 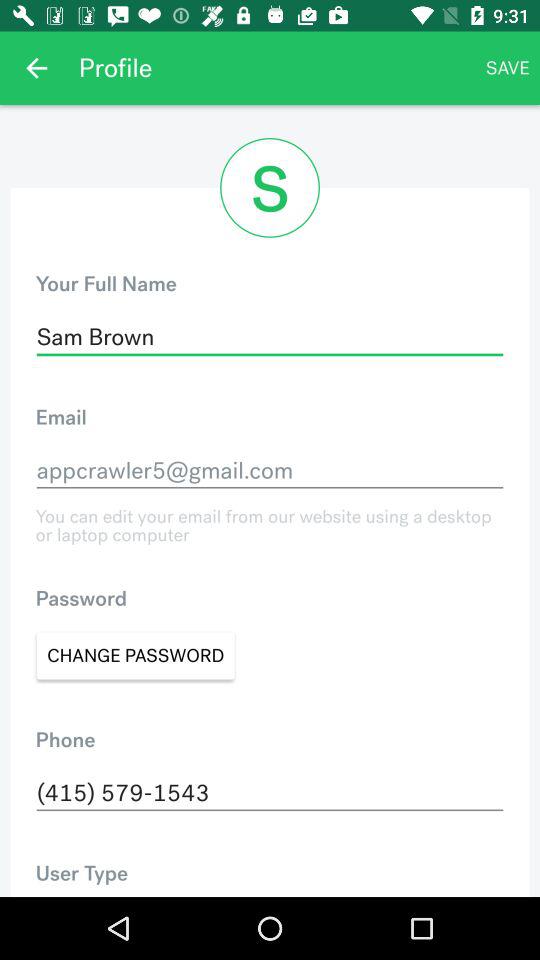 What do you see at coordinates (270, 470) in the screenshot?
I see `turn off the item below the email icon` at bounding box center [270, 470].